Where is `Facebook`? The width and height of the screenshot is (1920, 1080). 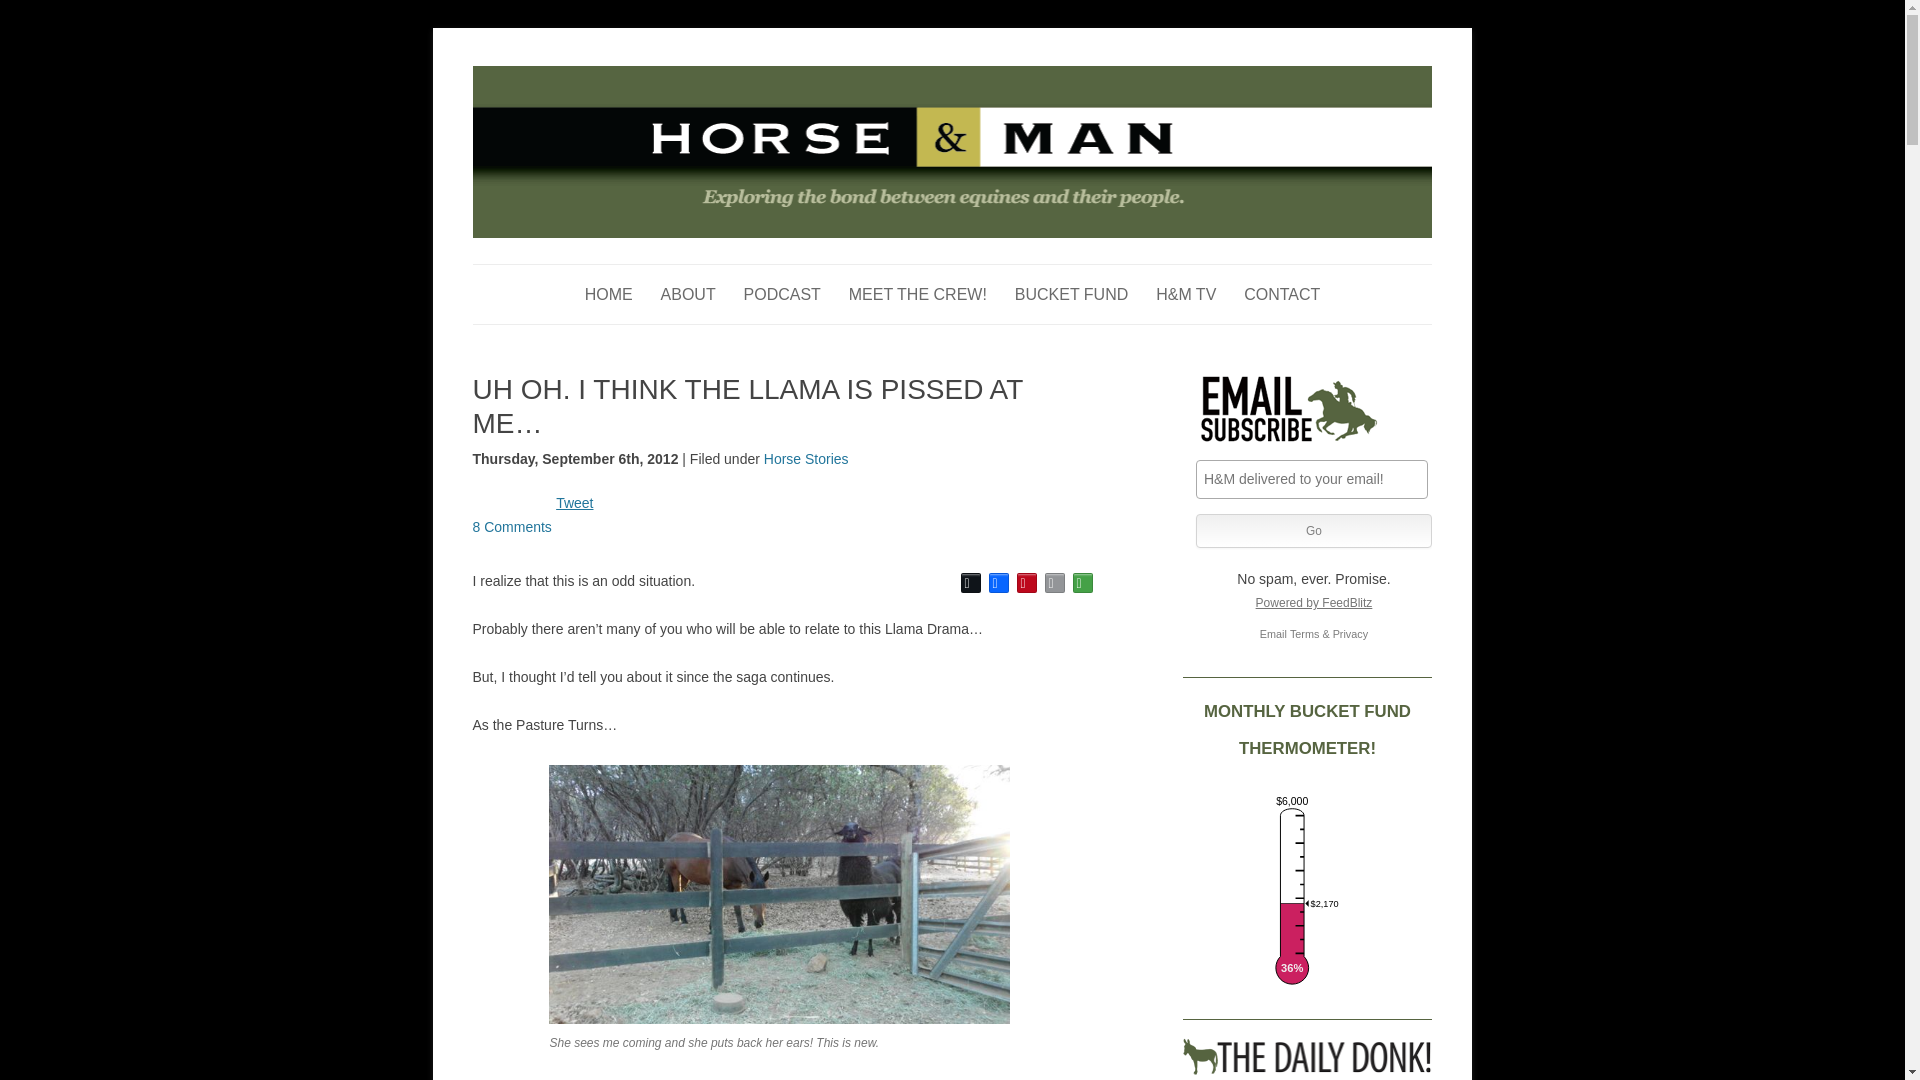
Facebook is located at coordinates (998, 583).